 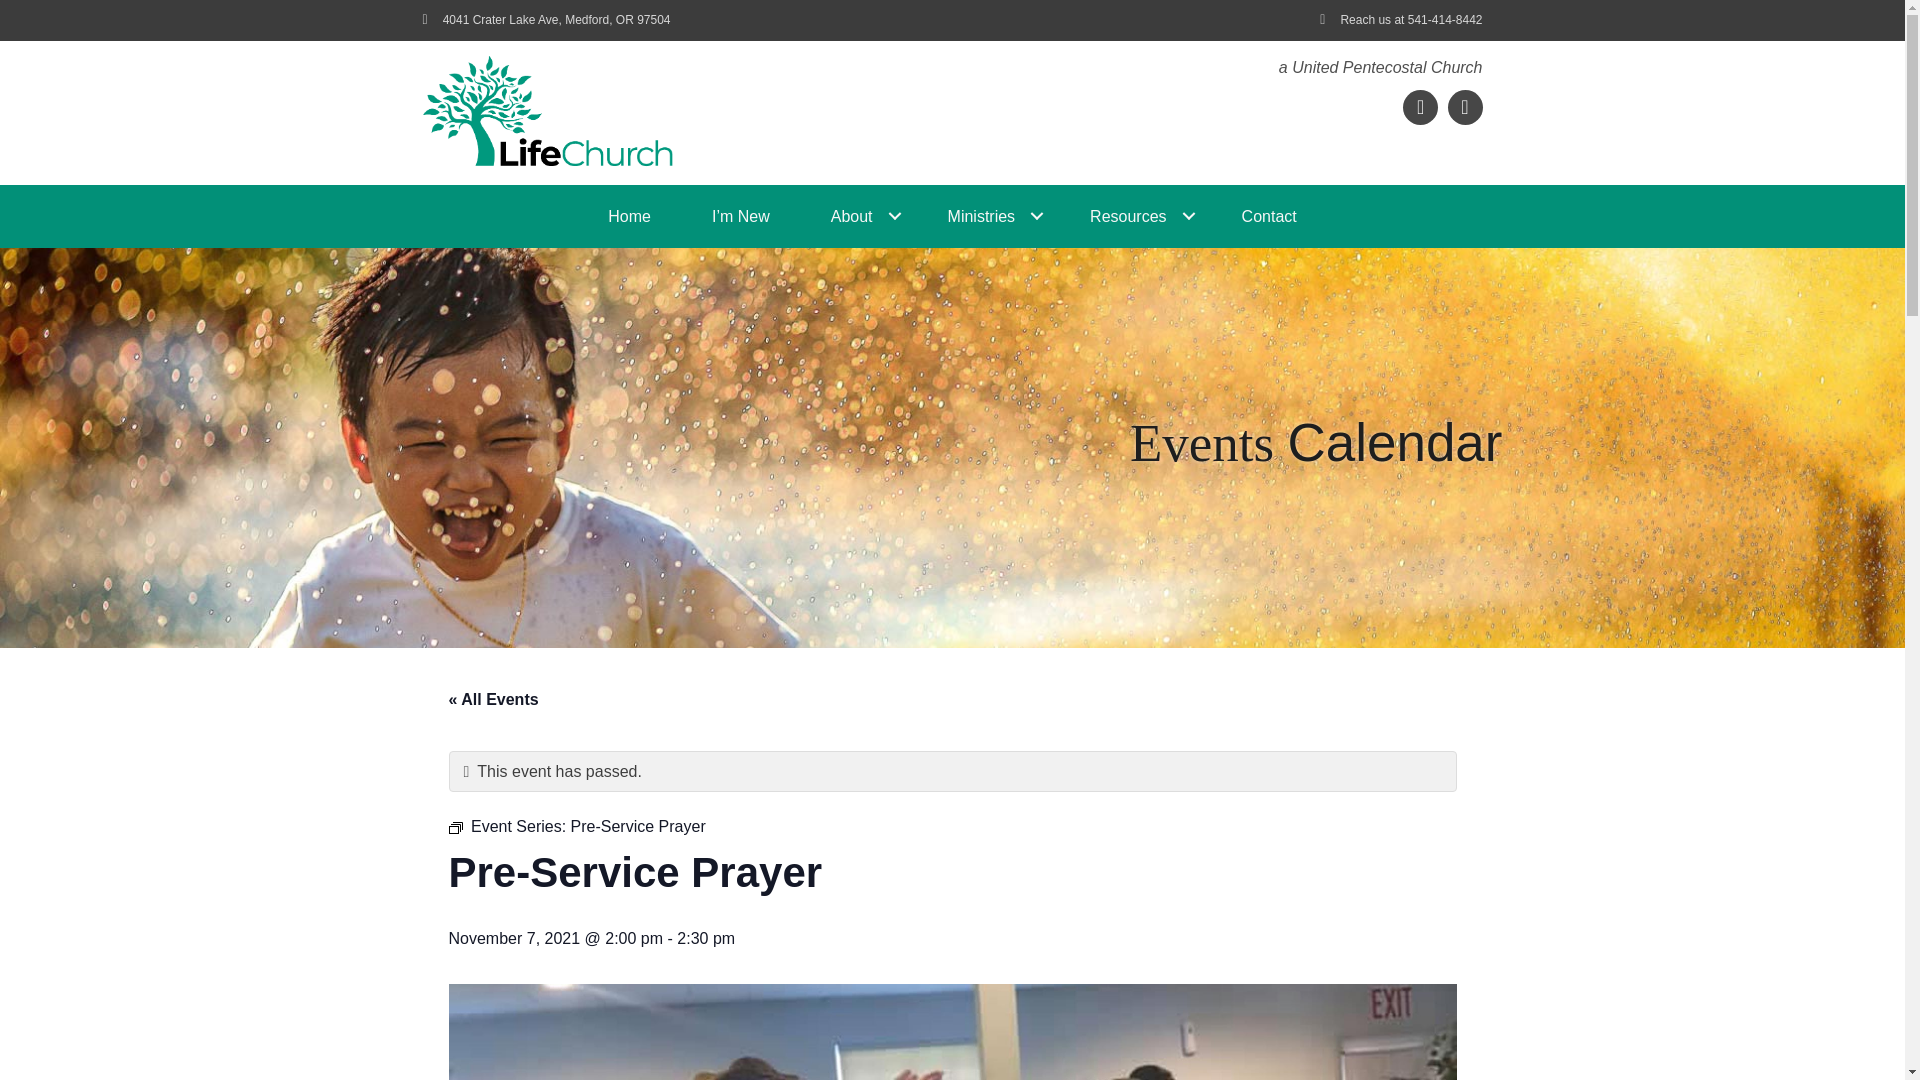 What do you see at coordinates (638, 826) in the screenshot?
I see `Pre-Service Prayer` at bounding box center [638, 826].